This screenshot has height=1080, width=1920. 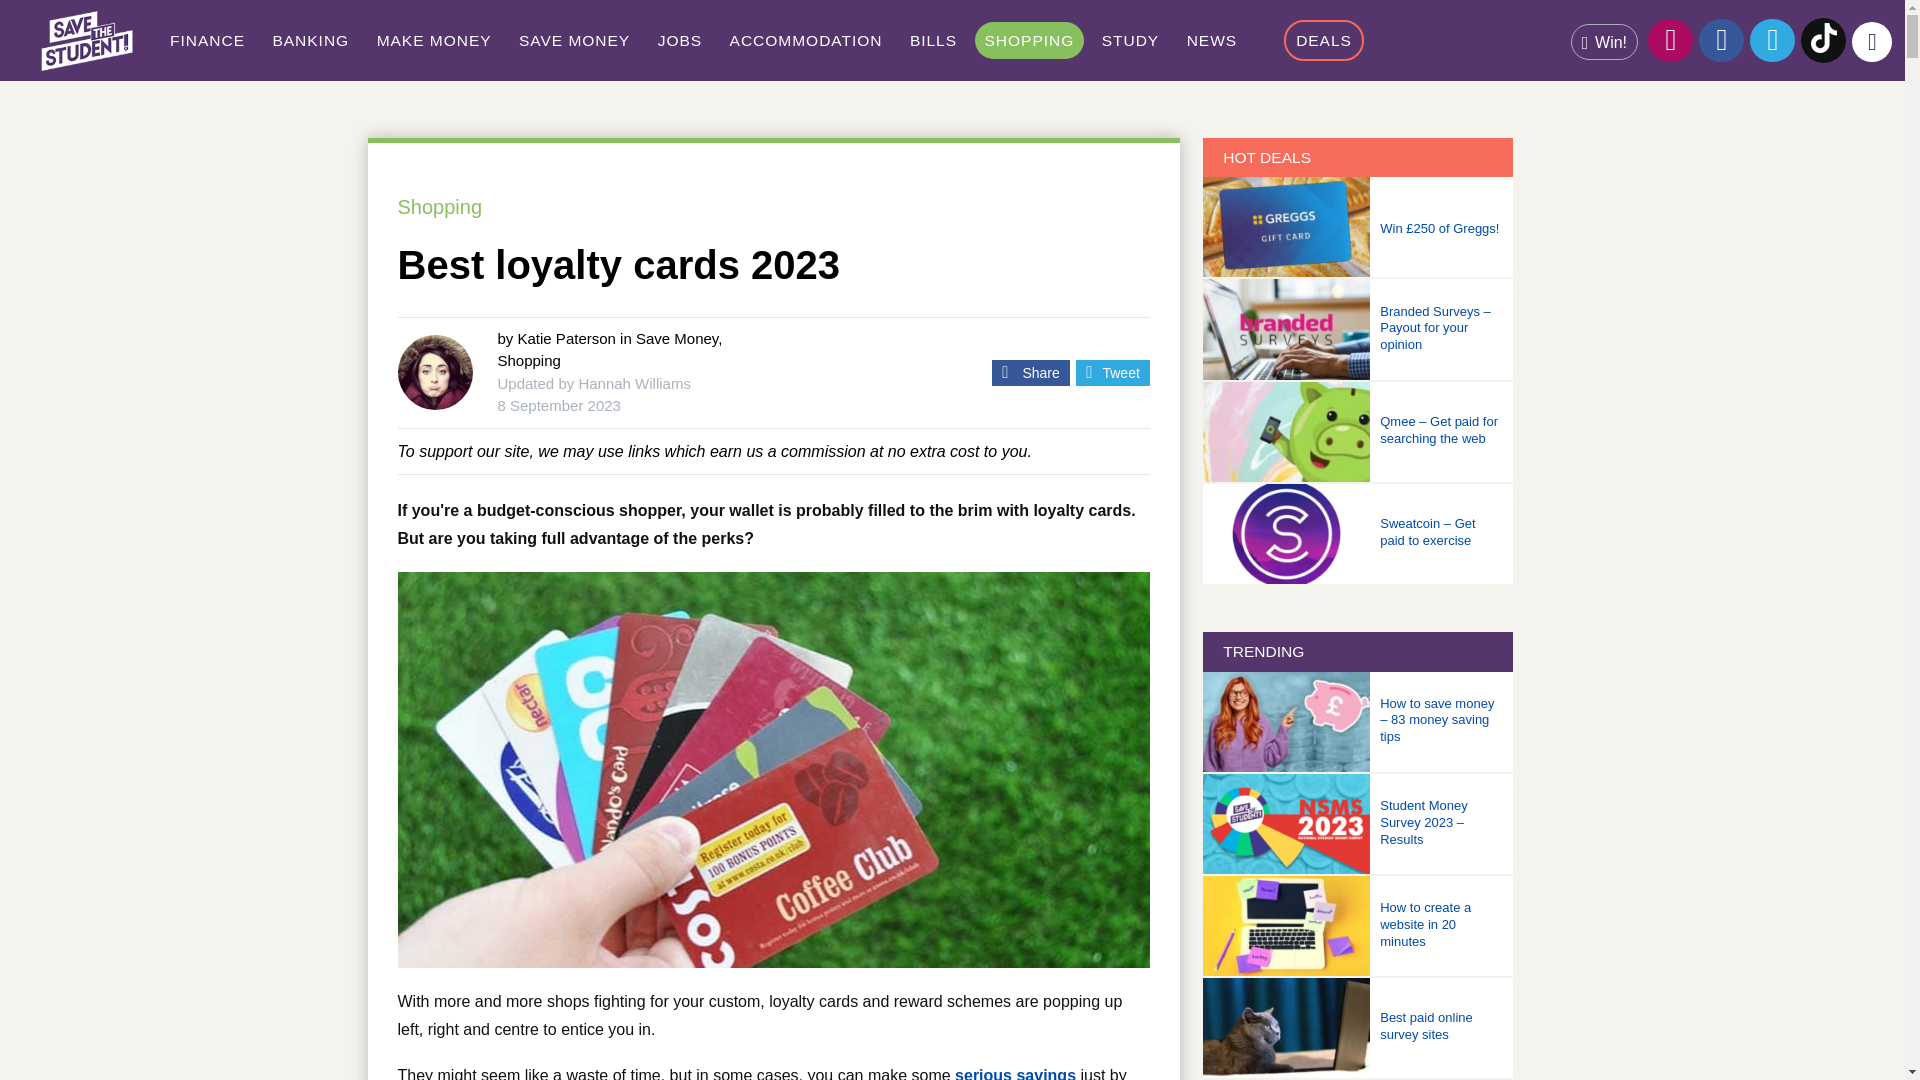 What do you see at coordinates (934, 40) in the screenshot?
I see `Student Bills` at bounding box center [934, 40].